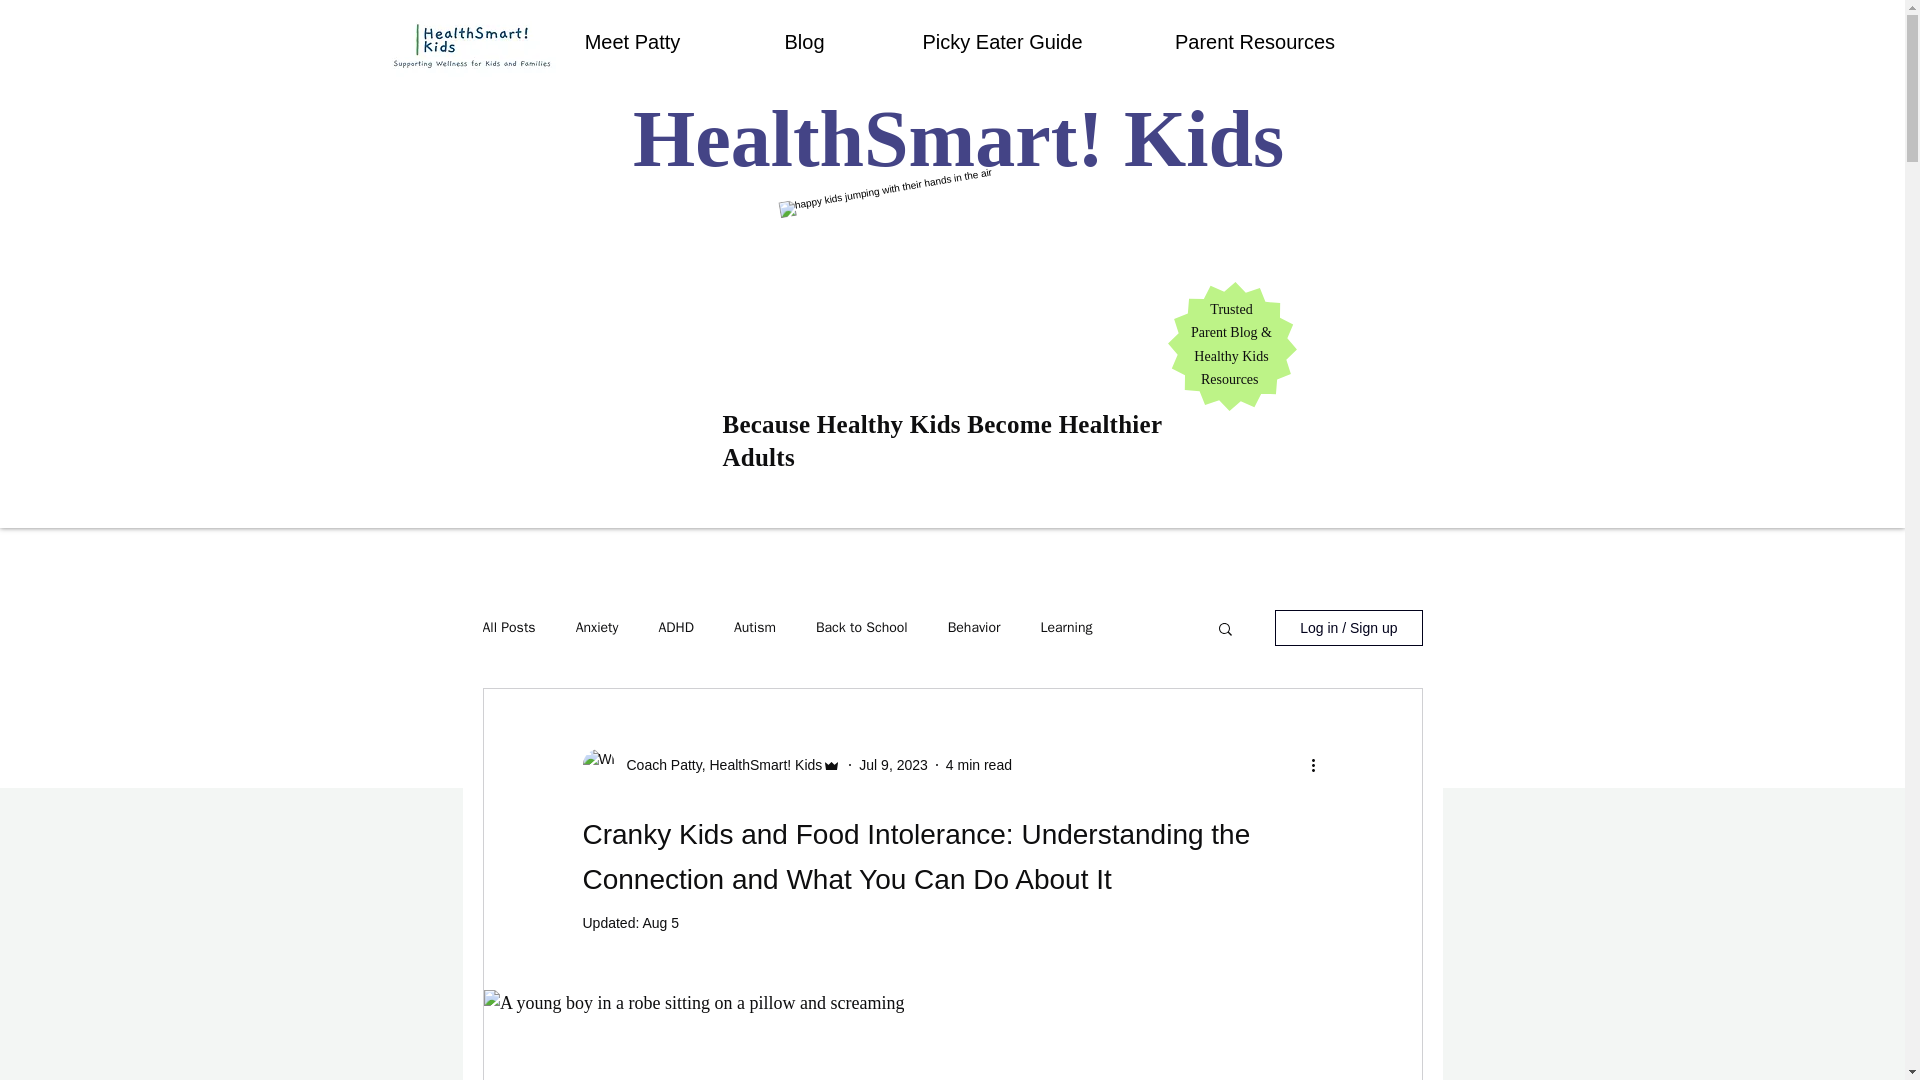 The height and width of the screenshot is (1080, 1920). Describe the element at coordinates (892, 764) in the screenshot. I see `Jul 9, 2023` at that location.